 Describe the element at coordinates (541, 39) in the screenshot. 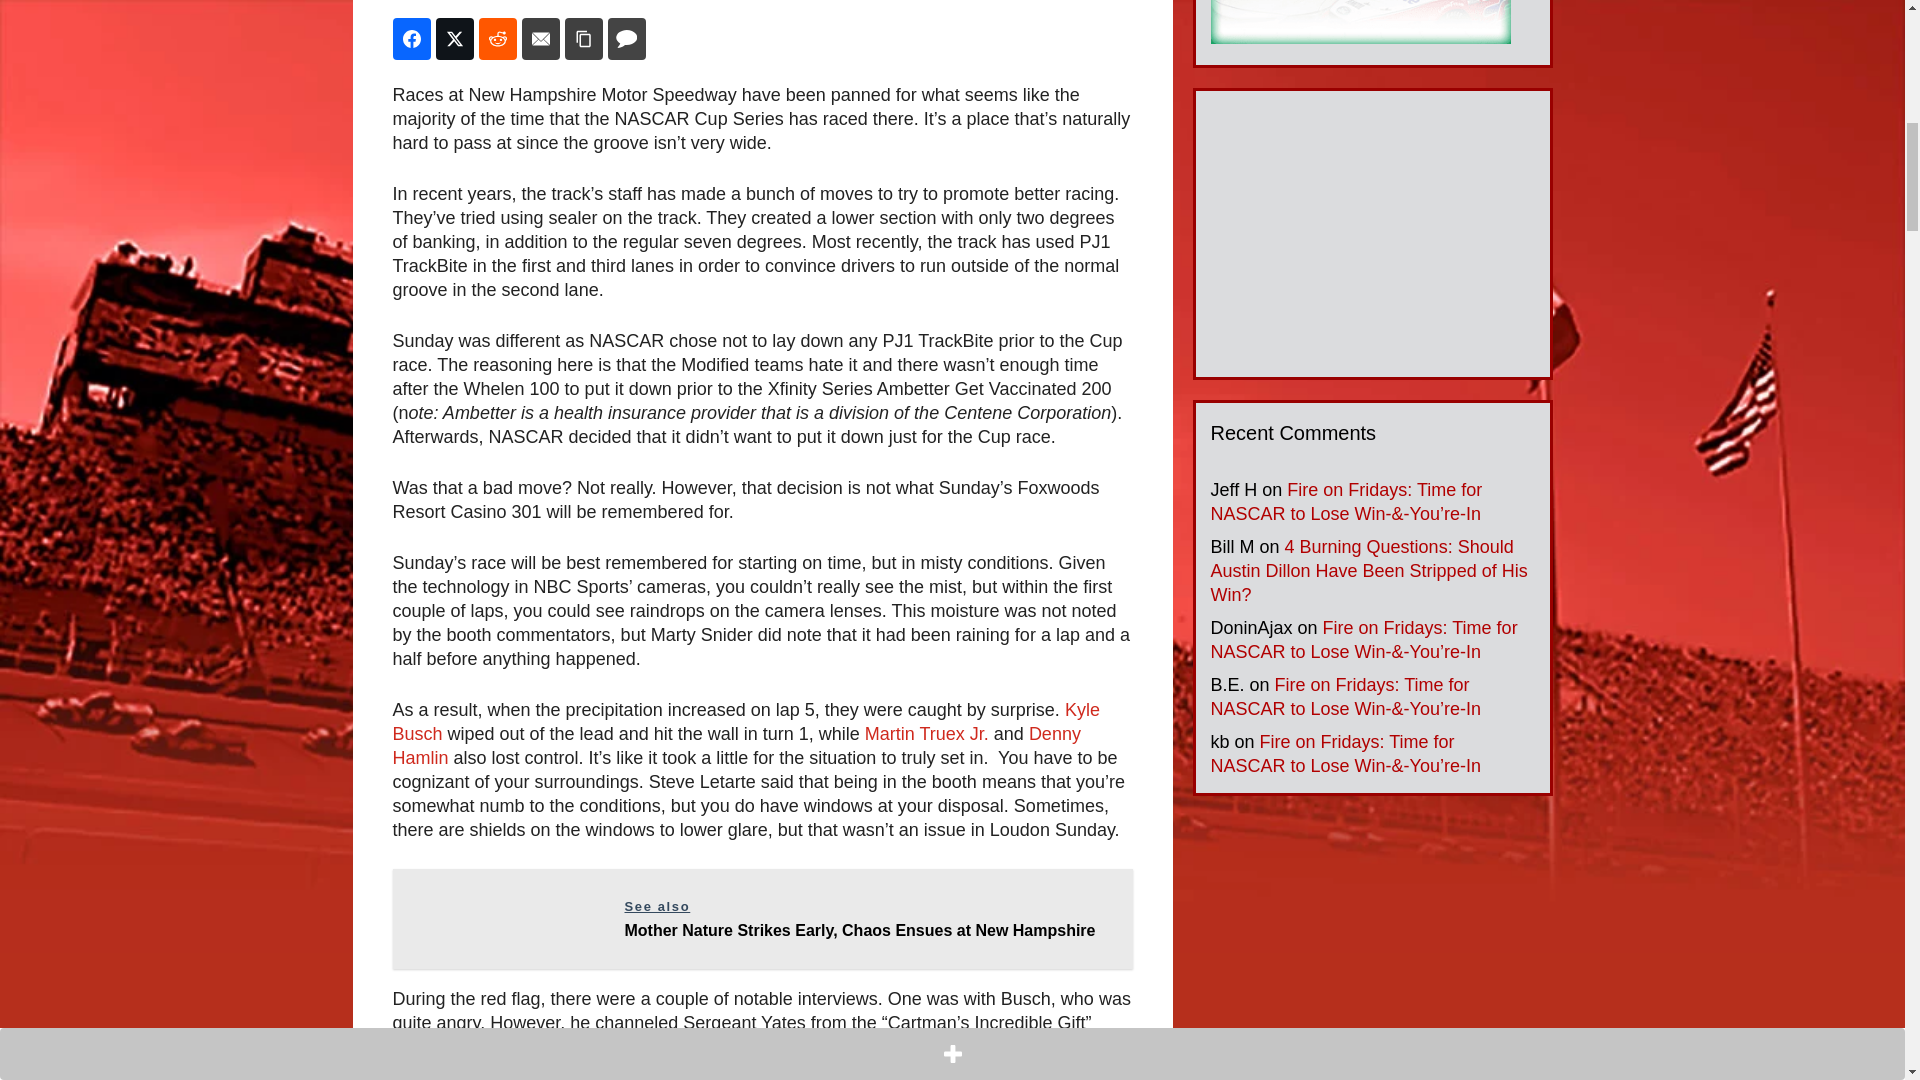

I see `Share on Email` at that location.